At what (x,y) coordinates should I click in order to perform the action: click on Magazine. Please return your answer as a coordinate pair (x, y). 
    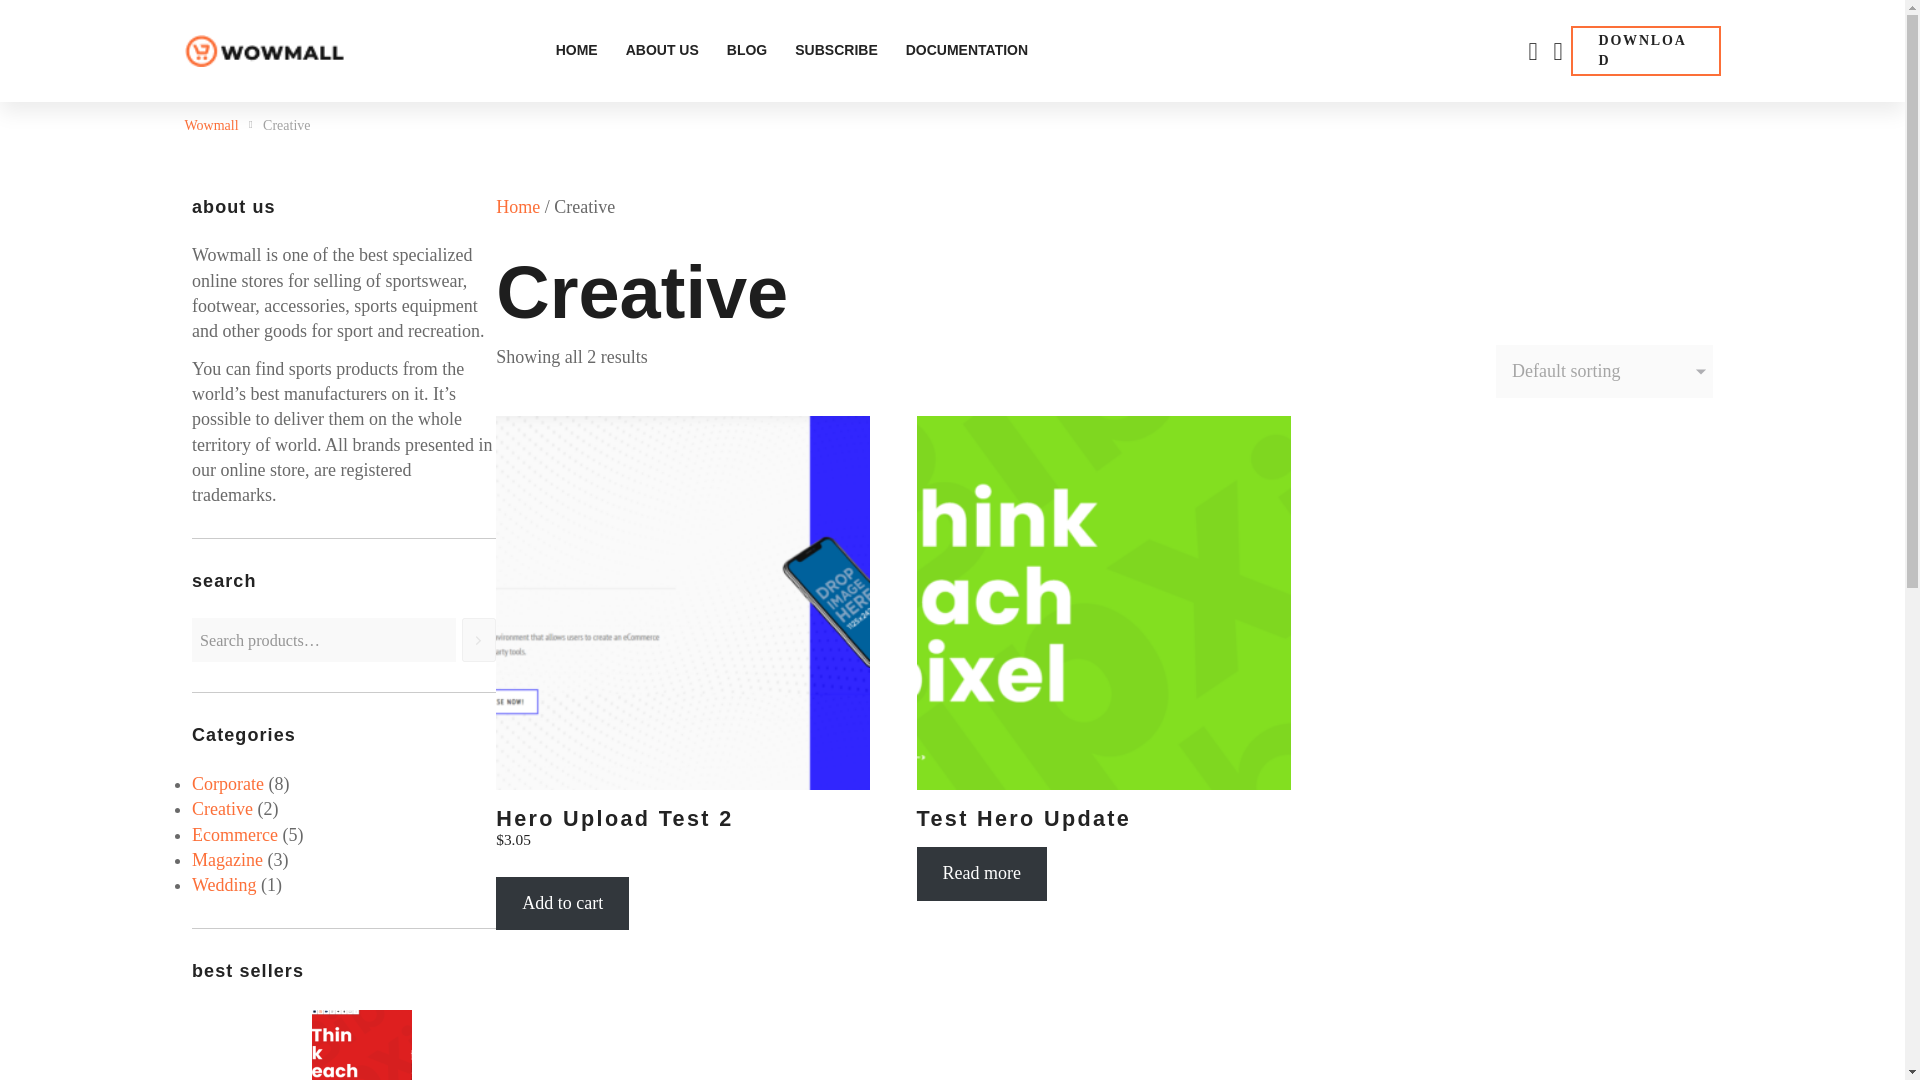
    Looking at the image, I should click on (228, 860).